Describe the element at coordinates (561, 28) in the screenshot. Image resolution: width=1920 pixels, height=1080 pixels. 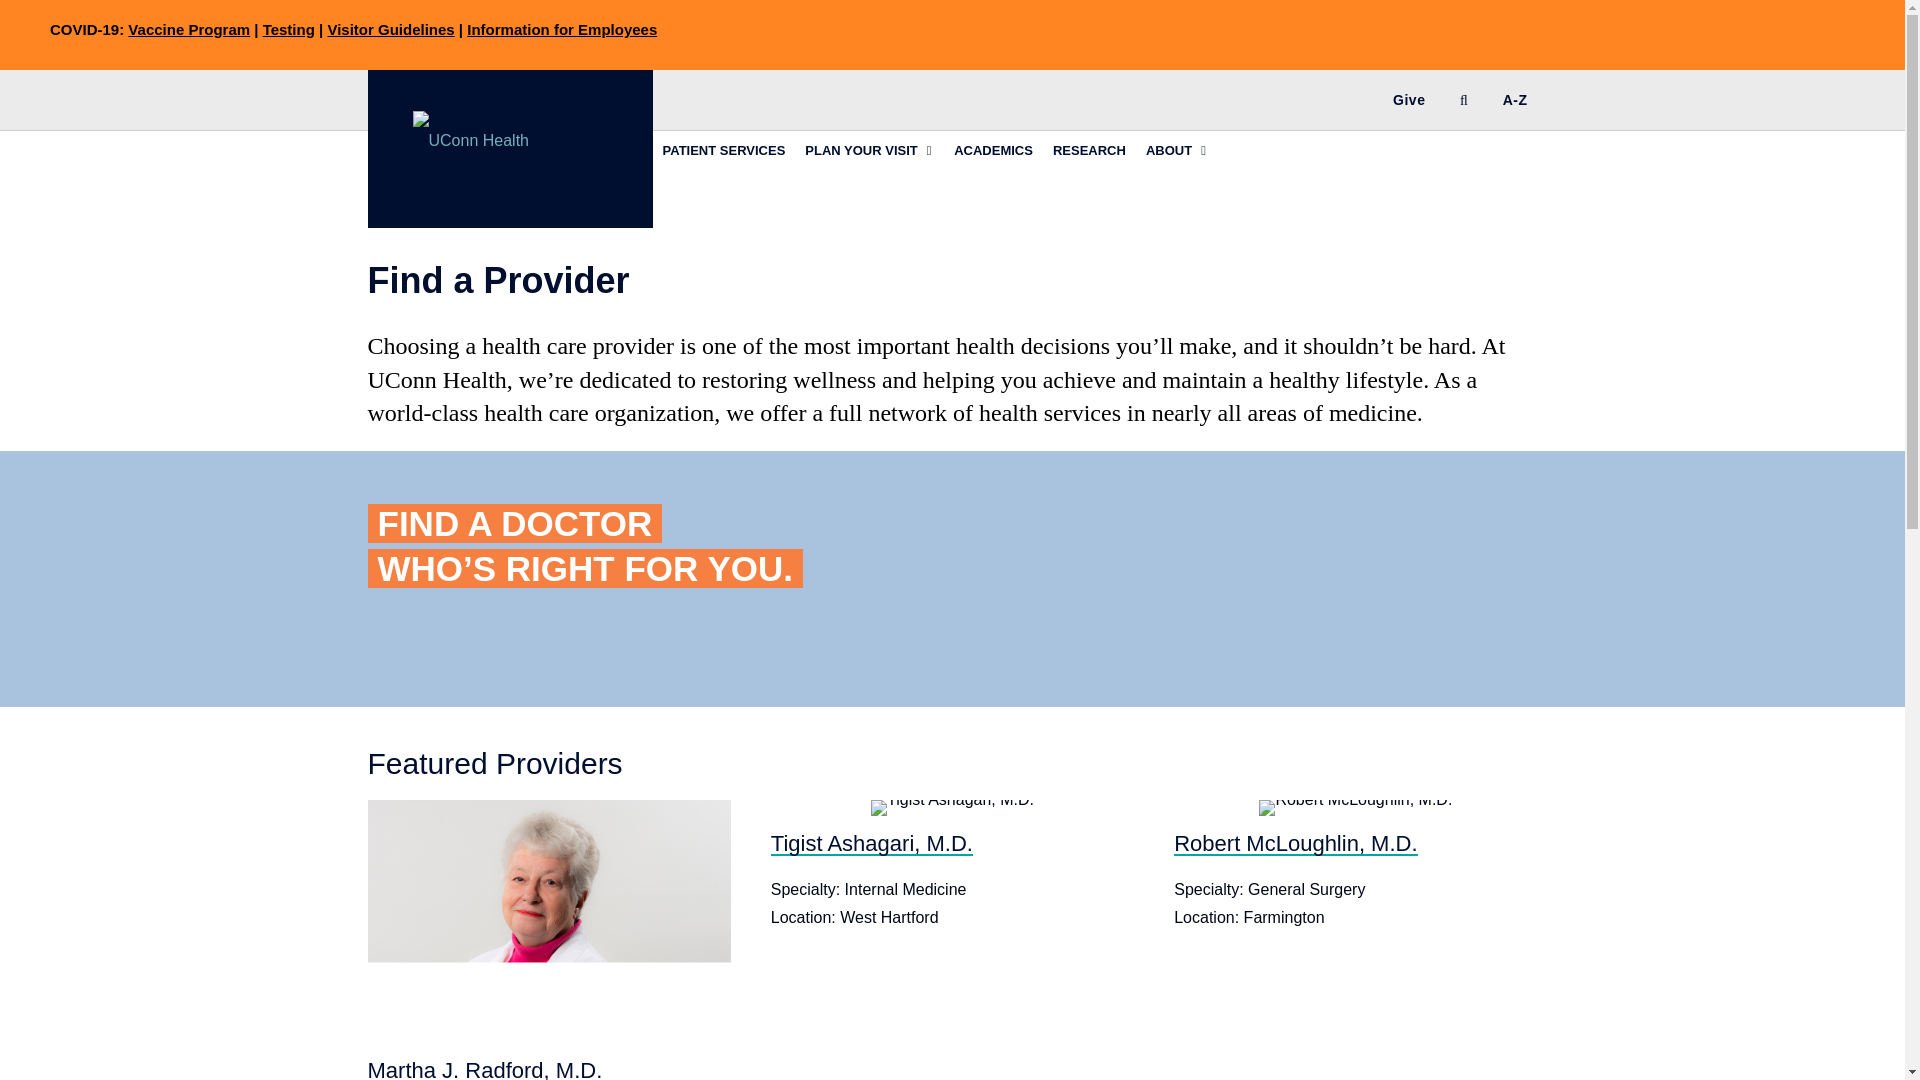
I see `Information for Employees` at that location.